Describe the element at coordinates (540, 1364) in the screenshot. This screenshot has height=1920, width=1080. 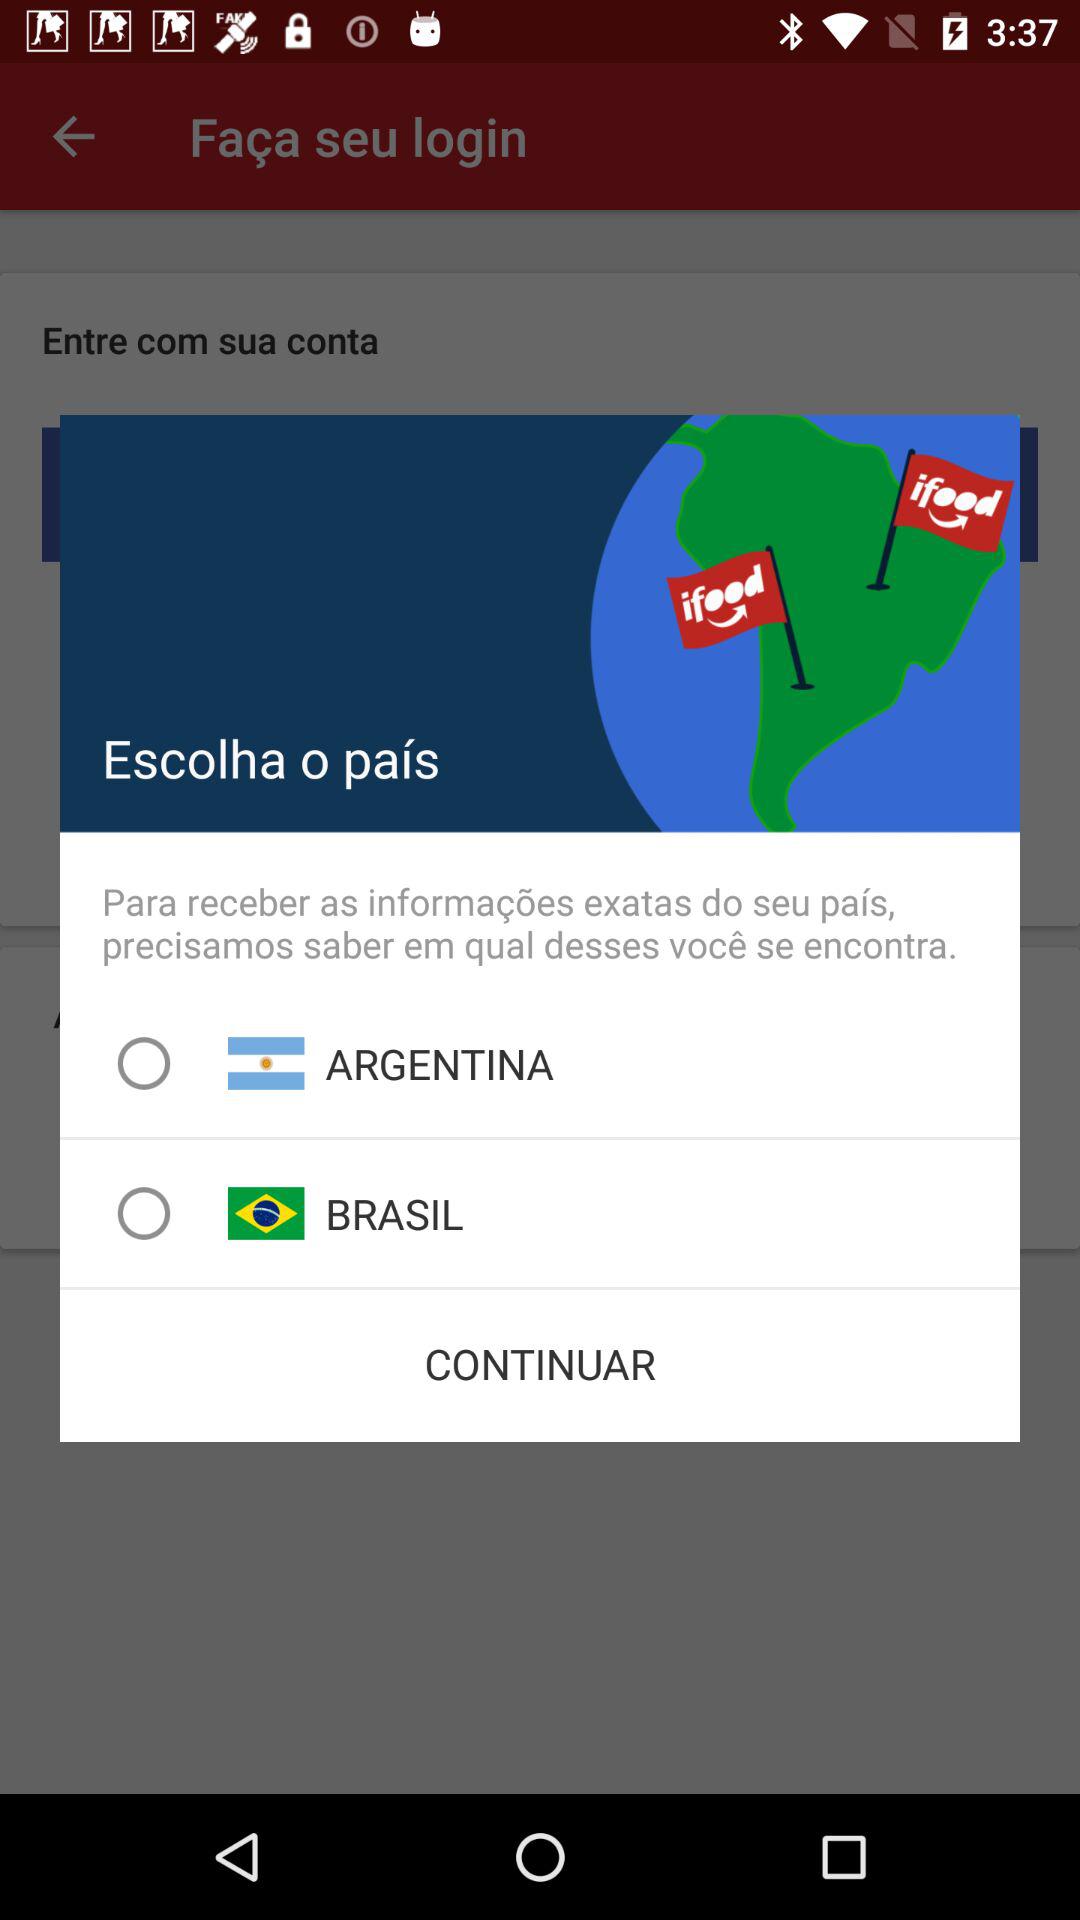
I see `jump until the continuar icon` at that location.